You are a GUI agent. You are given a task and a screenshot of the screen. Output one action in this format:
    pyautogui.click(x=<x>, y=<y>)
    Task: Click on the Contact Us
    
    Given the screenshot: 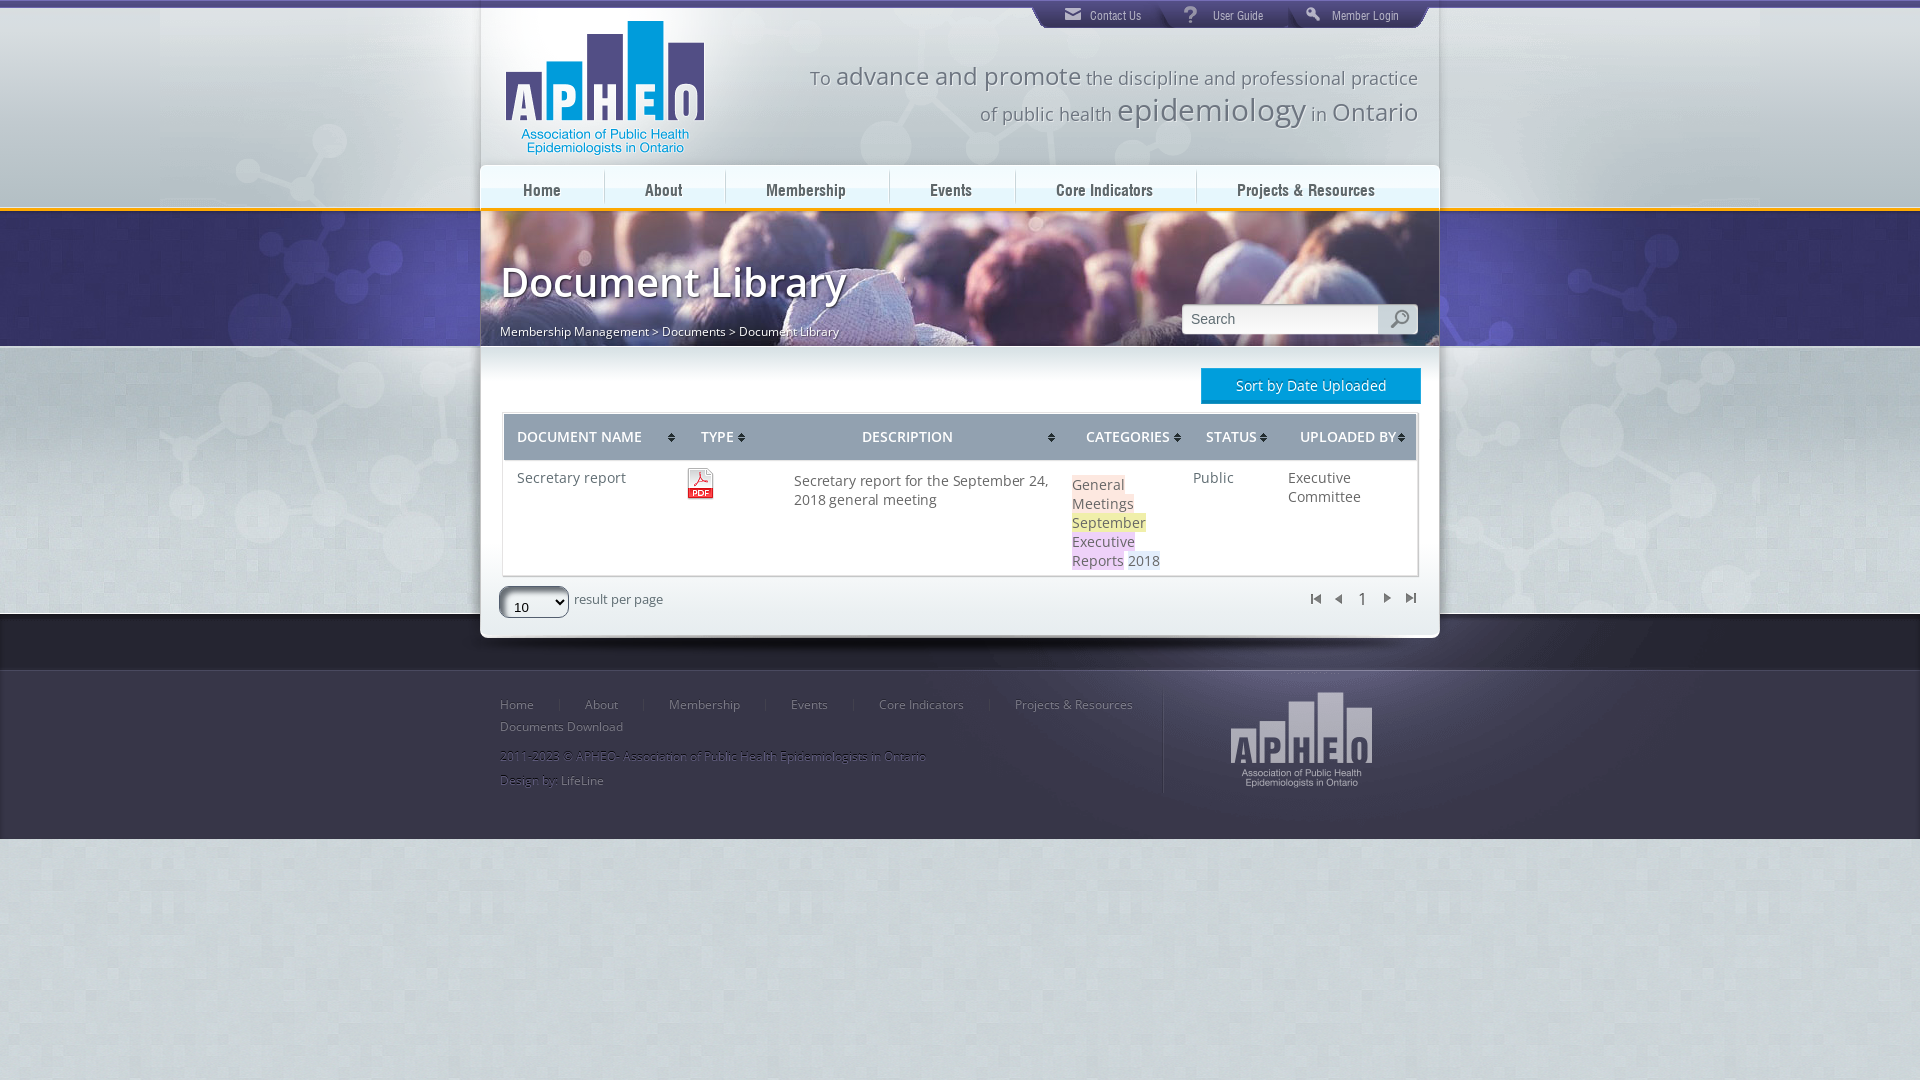 What is the action you would take?
    pyautogui.click(x=1103, y=14)
    